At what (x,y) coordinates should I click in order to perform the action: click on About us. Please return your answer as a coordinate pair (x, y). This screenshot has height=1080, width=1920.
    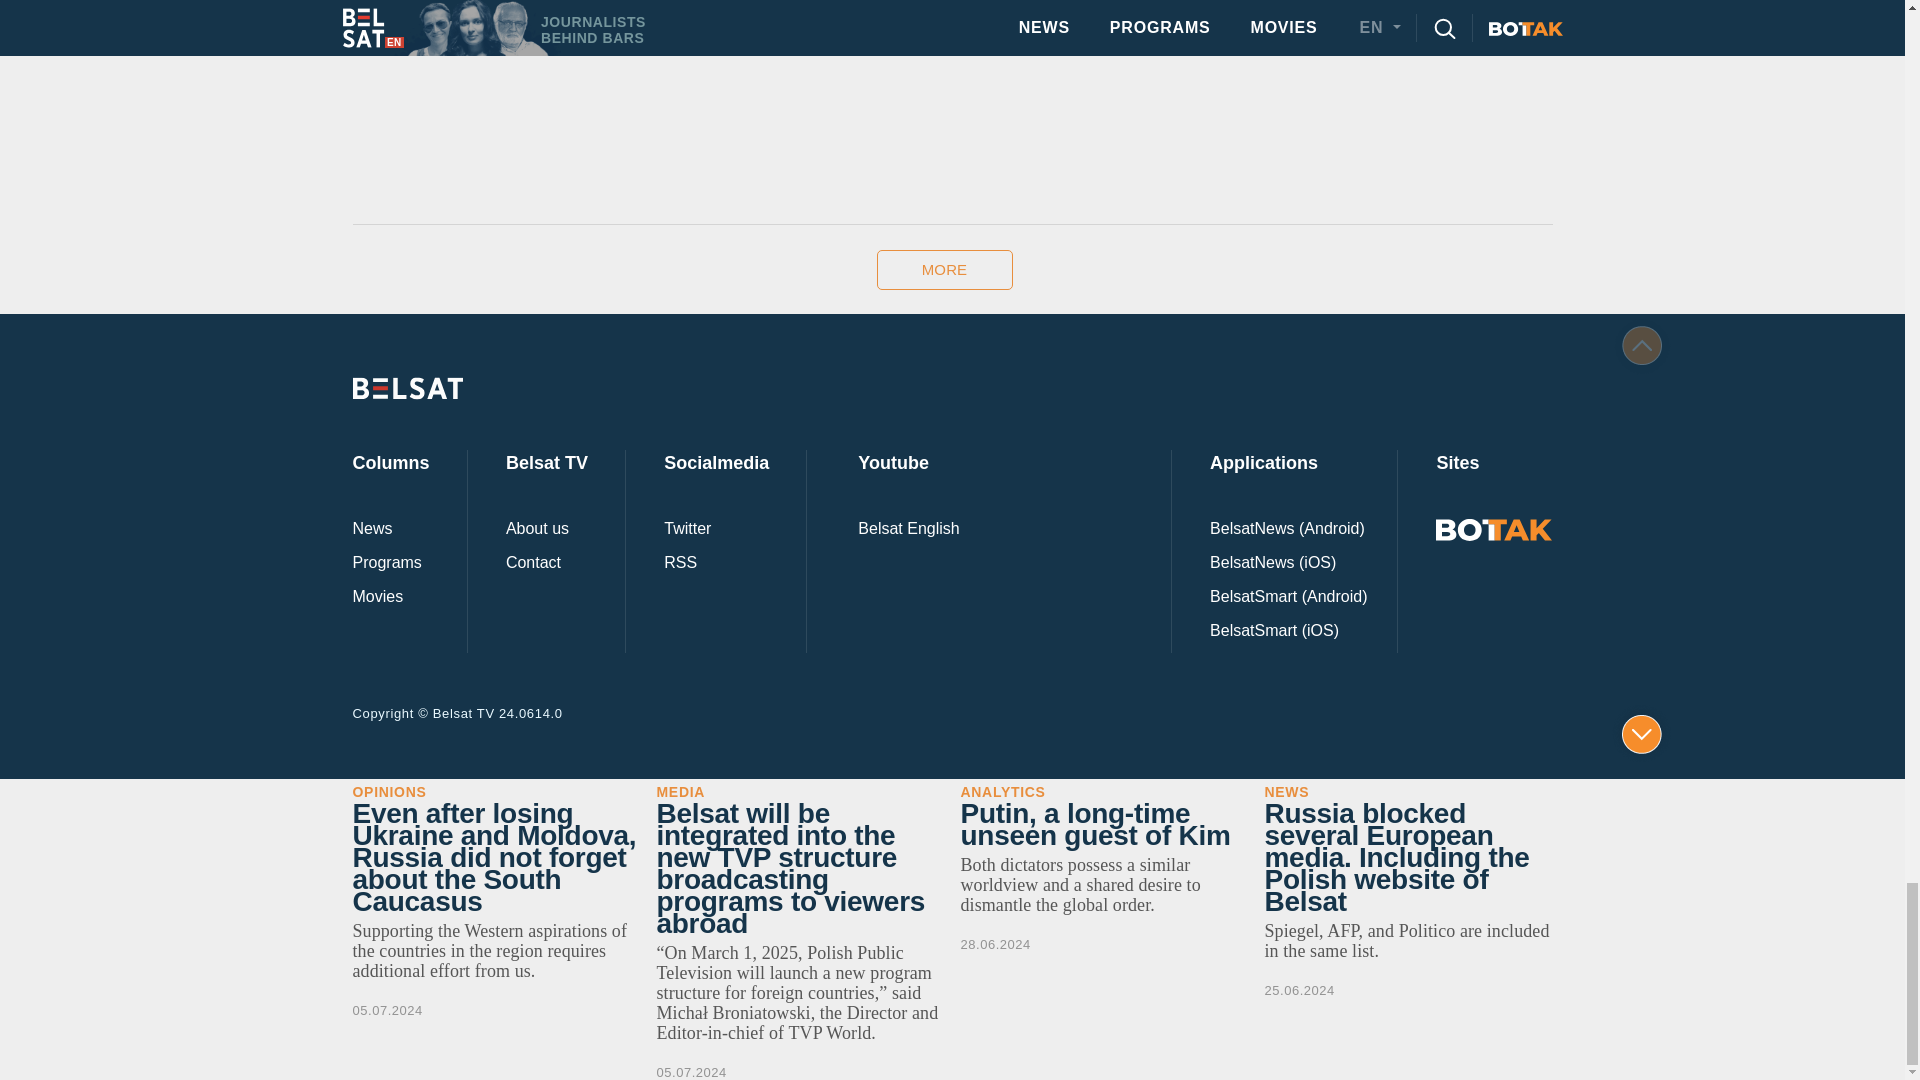
    Looking at the image, I should click on (537, 529).